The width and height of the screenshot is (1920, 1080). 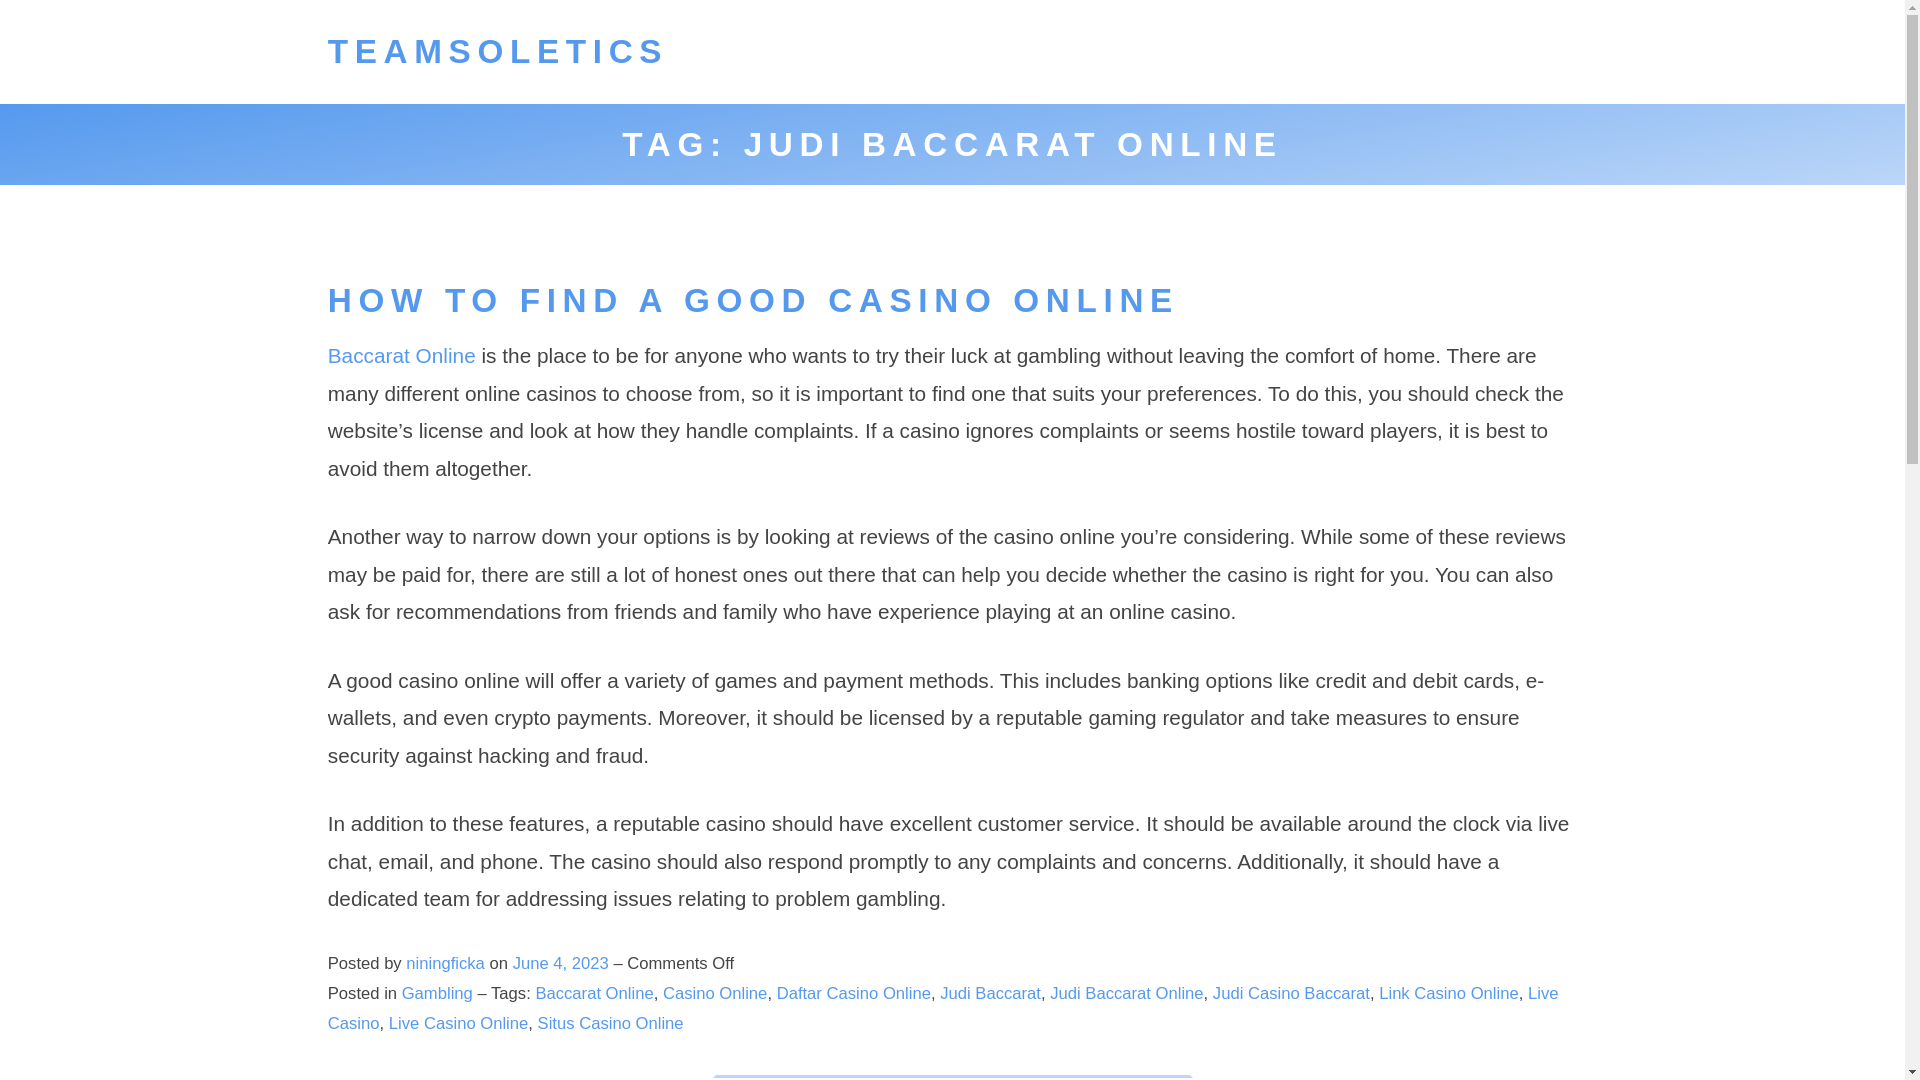 What do you see at coordinates (753, 300) in the screenshot?
I see `HOW TO FIND A GOOD CASINO ONLINE` at bounding box center [753, 300].